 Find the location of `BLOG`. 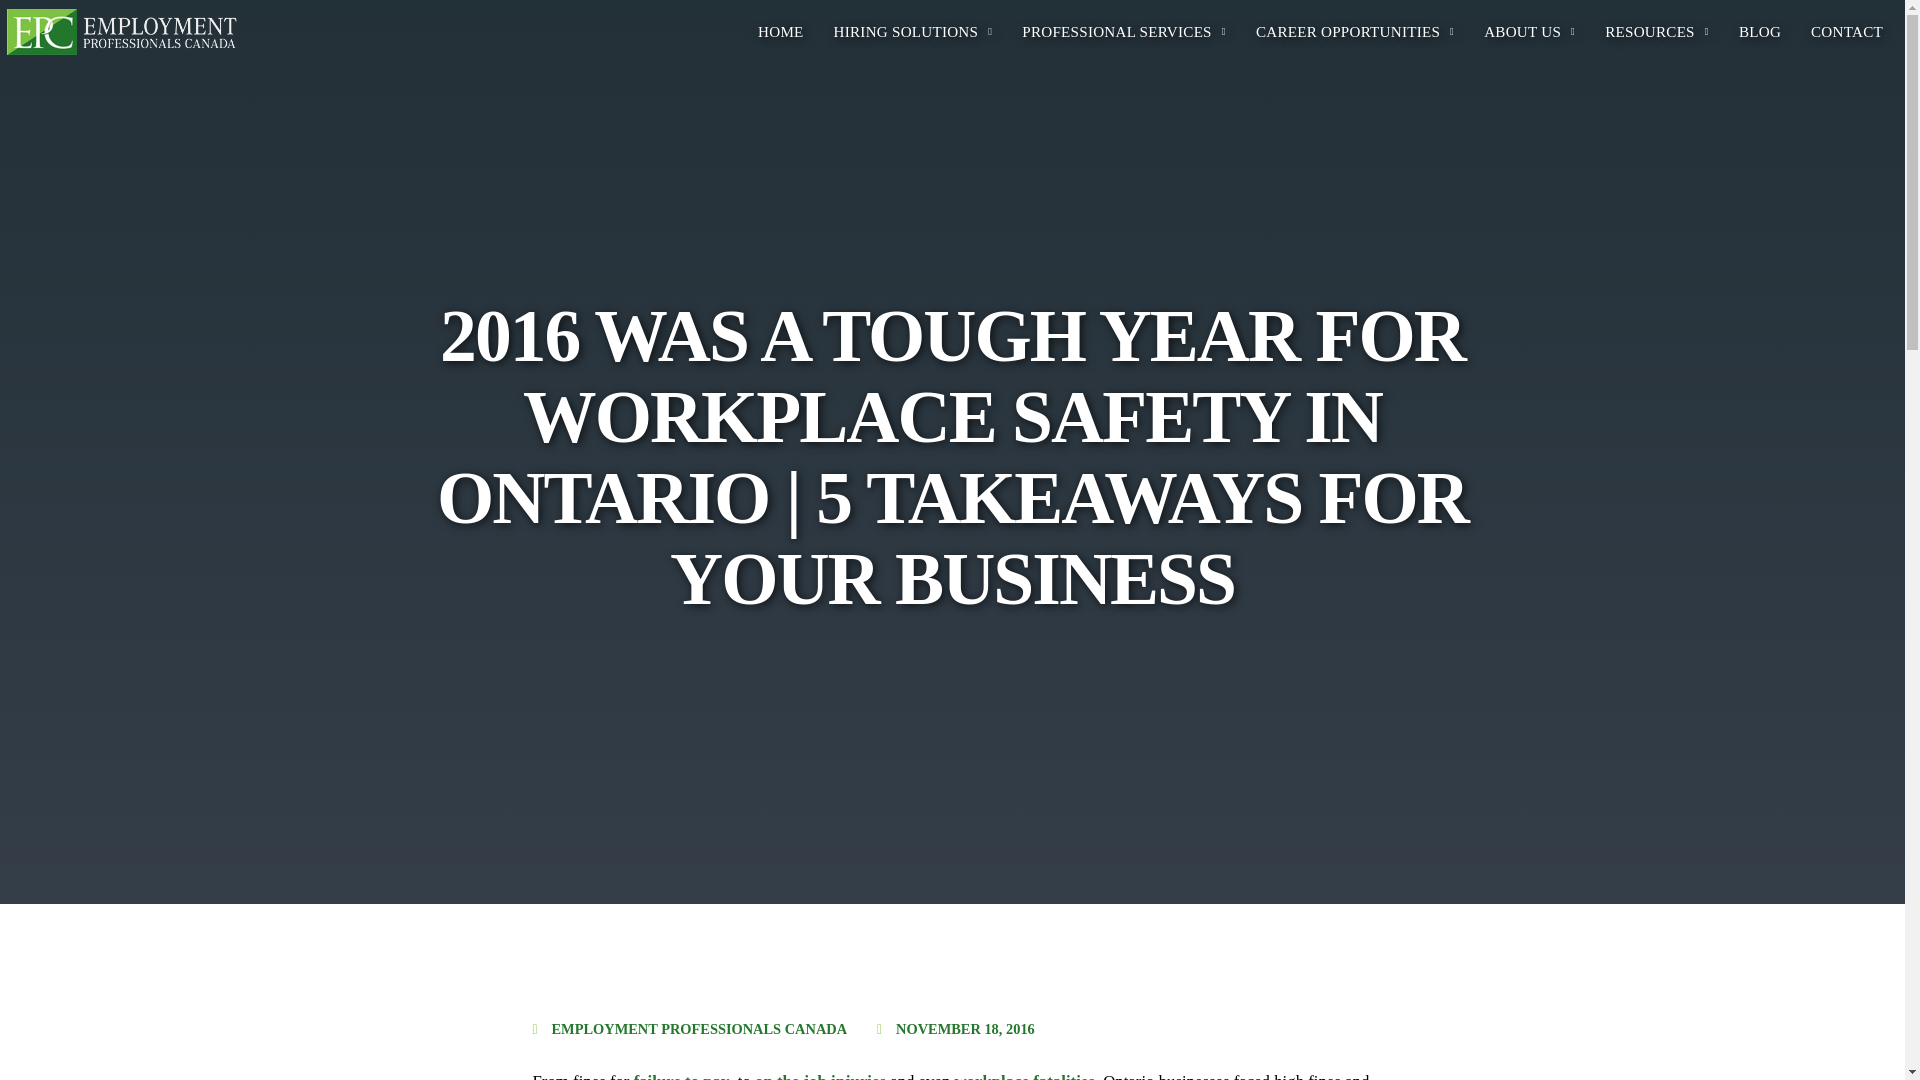

BLOG is located at coordinates (1760, 32).